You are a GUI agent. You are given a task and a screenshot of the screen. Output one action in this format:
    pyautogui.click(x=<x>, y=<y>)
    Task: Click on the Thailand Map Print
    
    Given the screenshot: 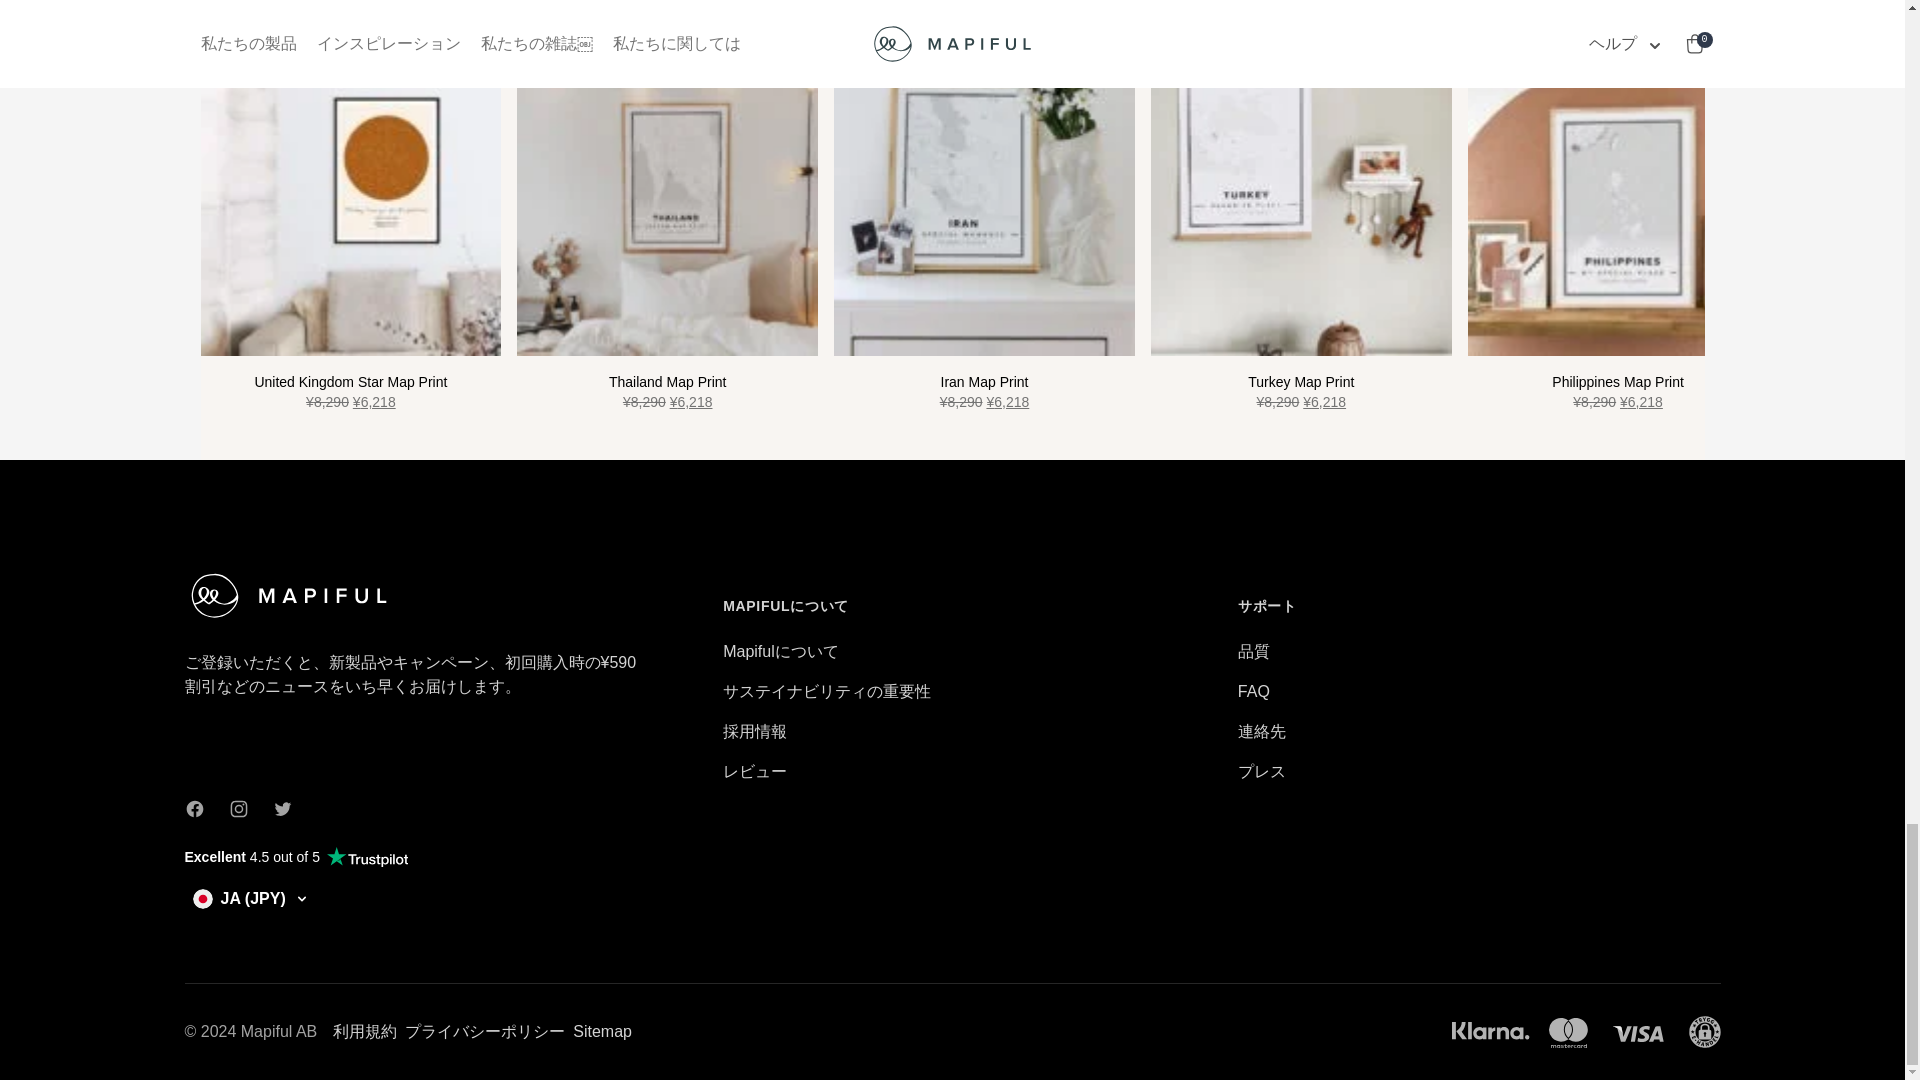 What is the action you would take?
    pyautogui.click(x=666, y=206)
    